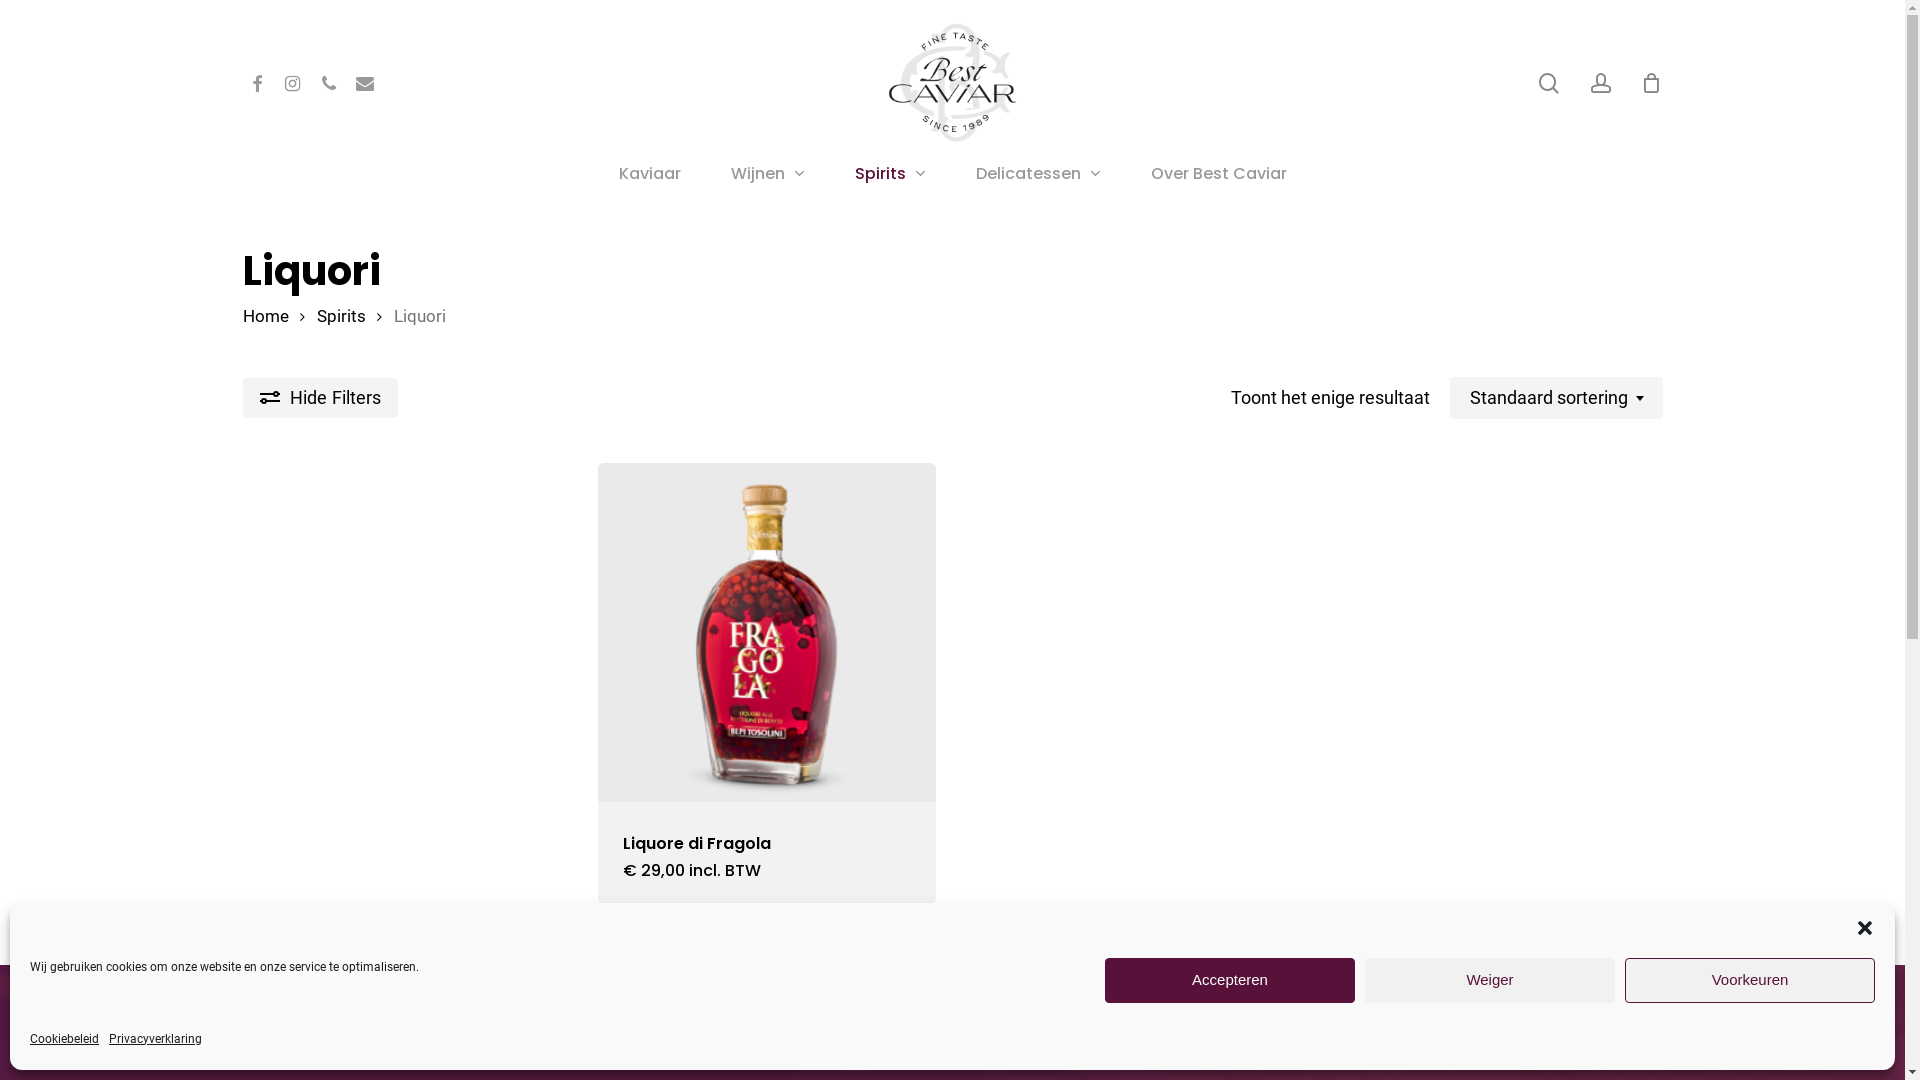  What do you see at coordinates (292, 84) in the screenshot?
I see `Instagram` at bounding box center [292, 84].